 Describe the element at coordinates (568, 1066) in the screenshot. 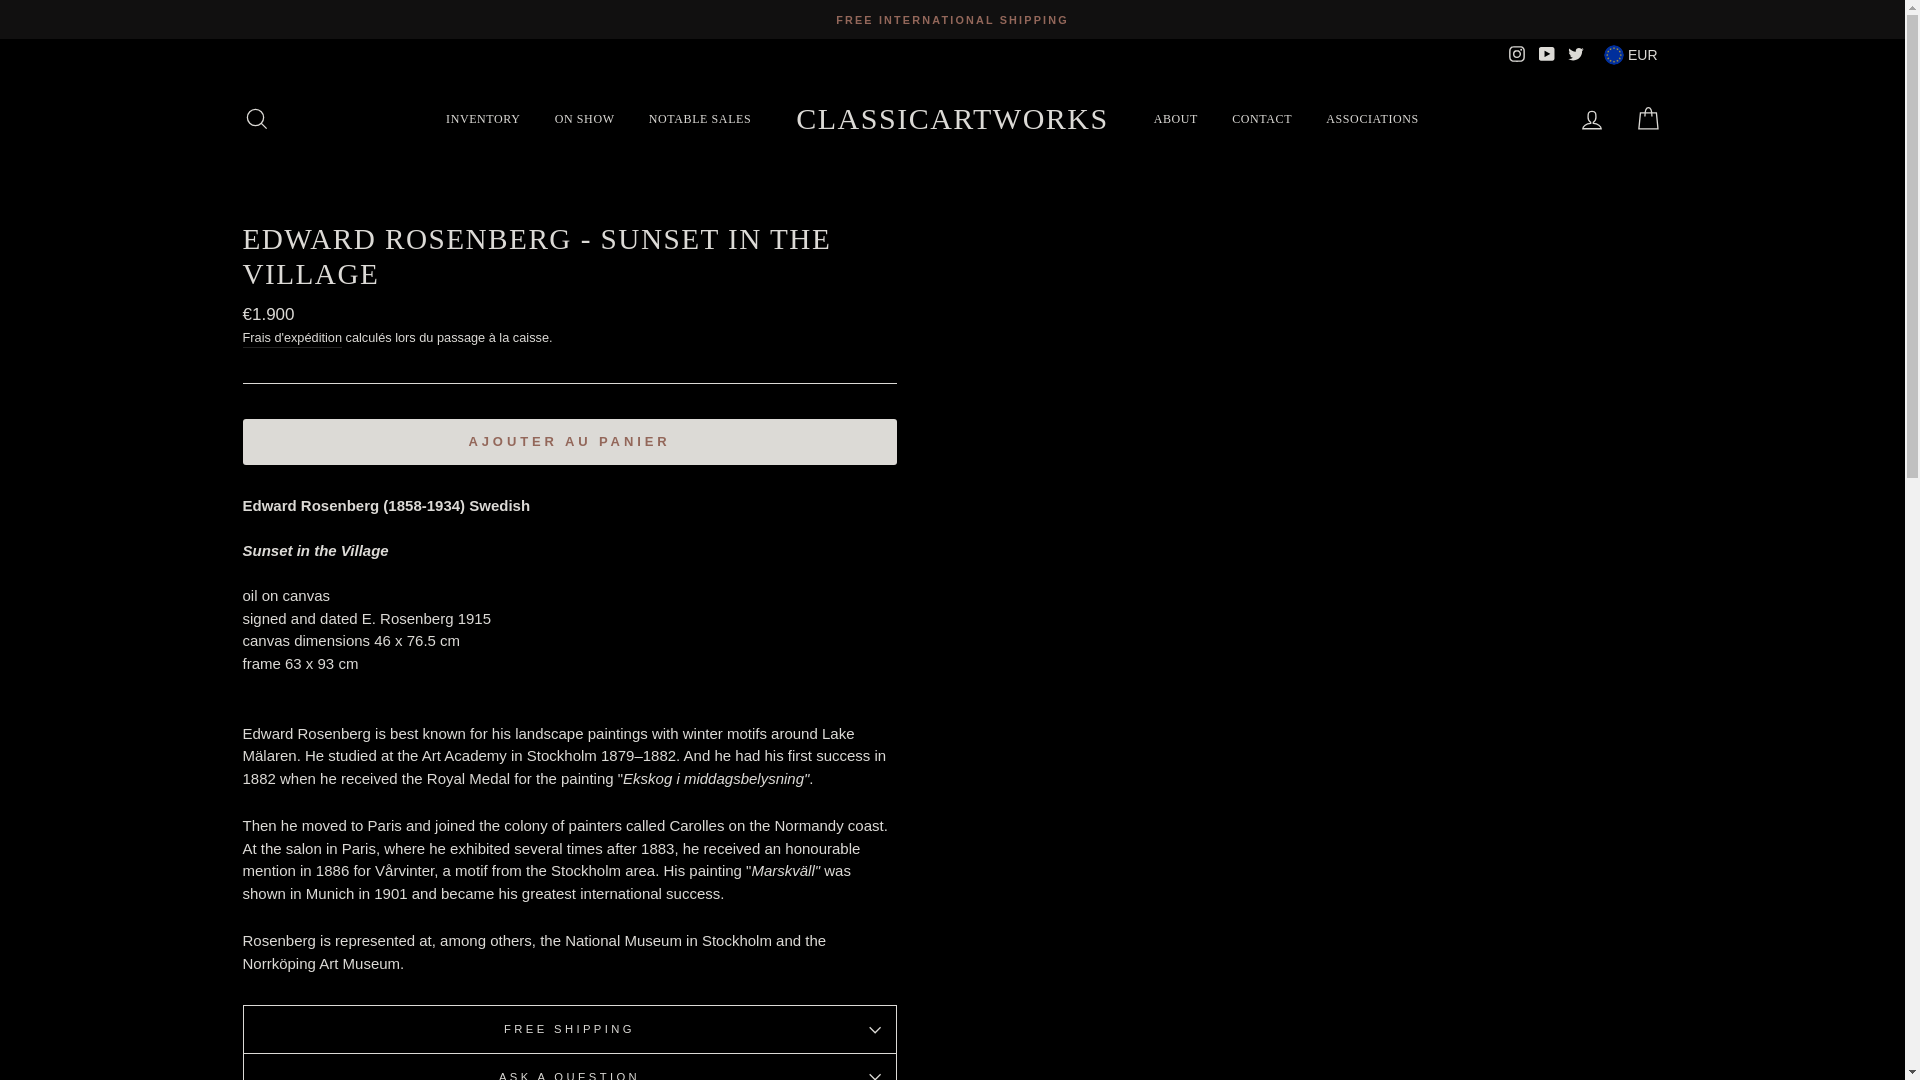

I see `ASK A QUESTION` at that location.